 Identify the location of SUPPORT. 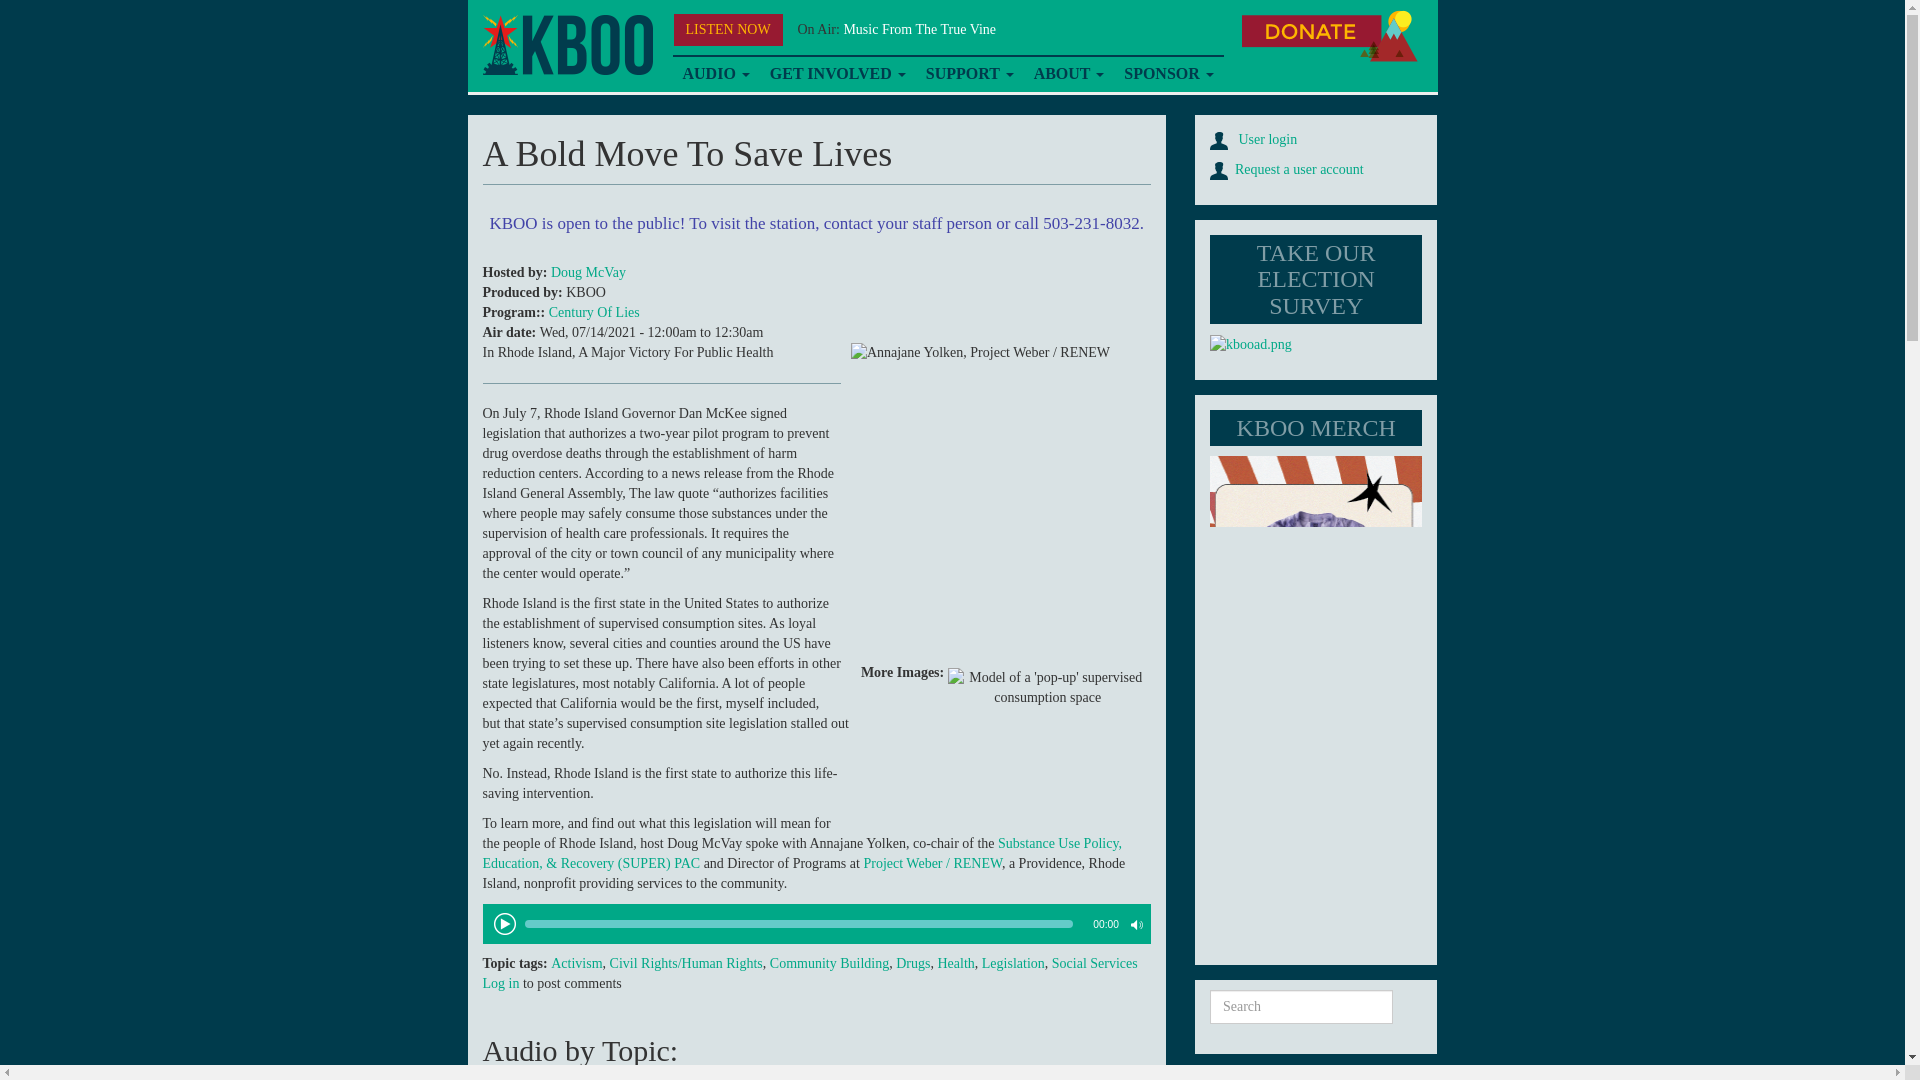
(969, 74).